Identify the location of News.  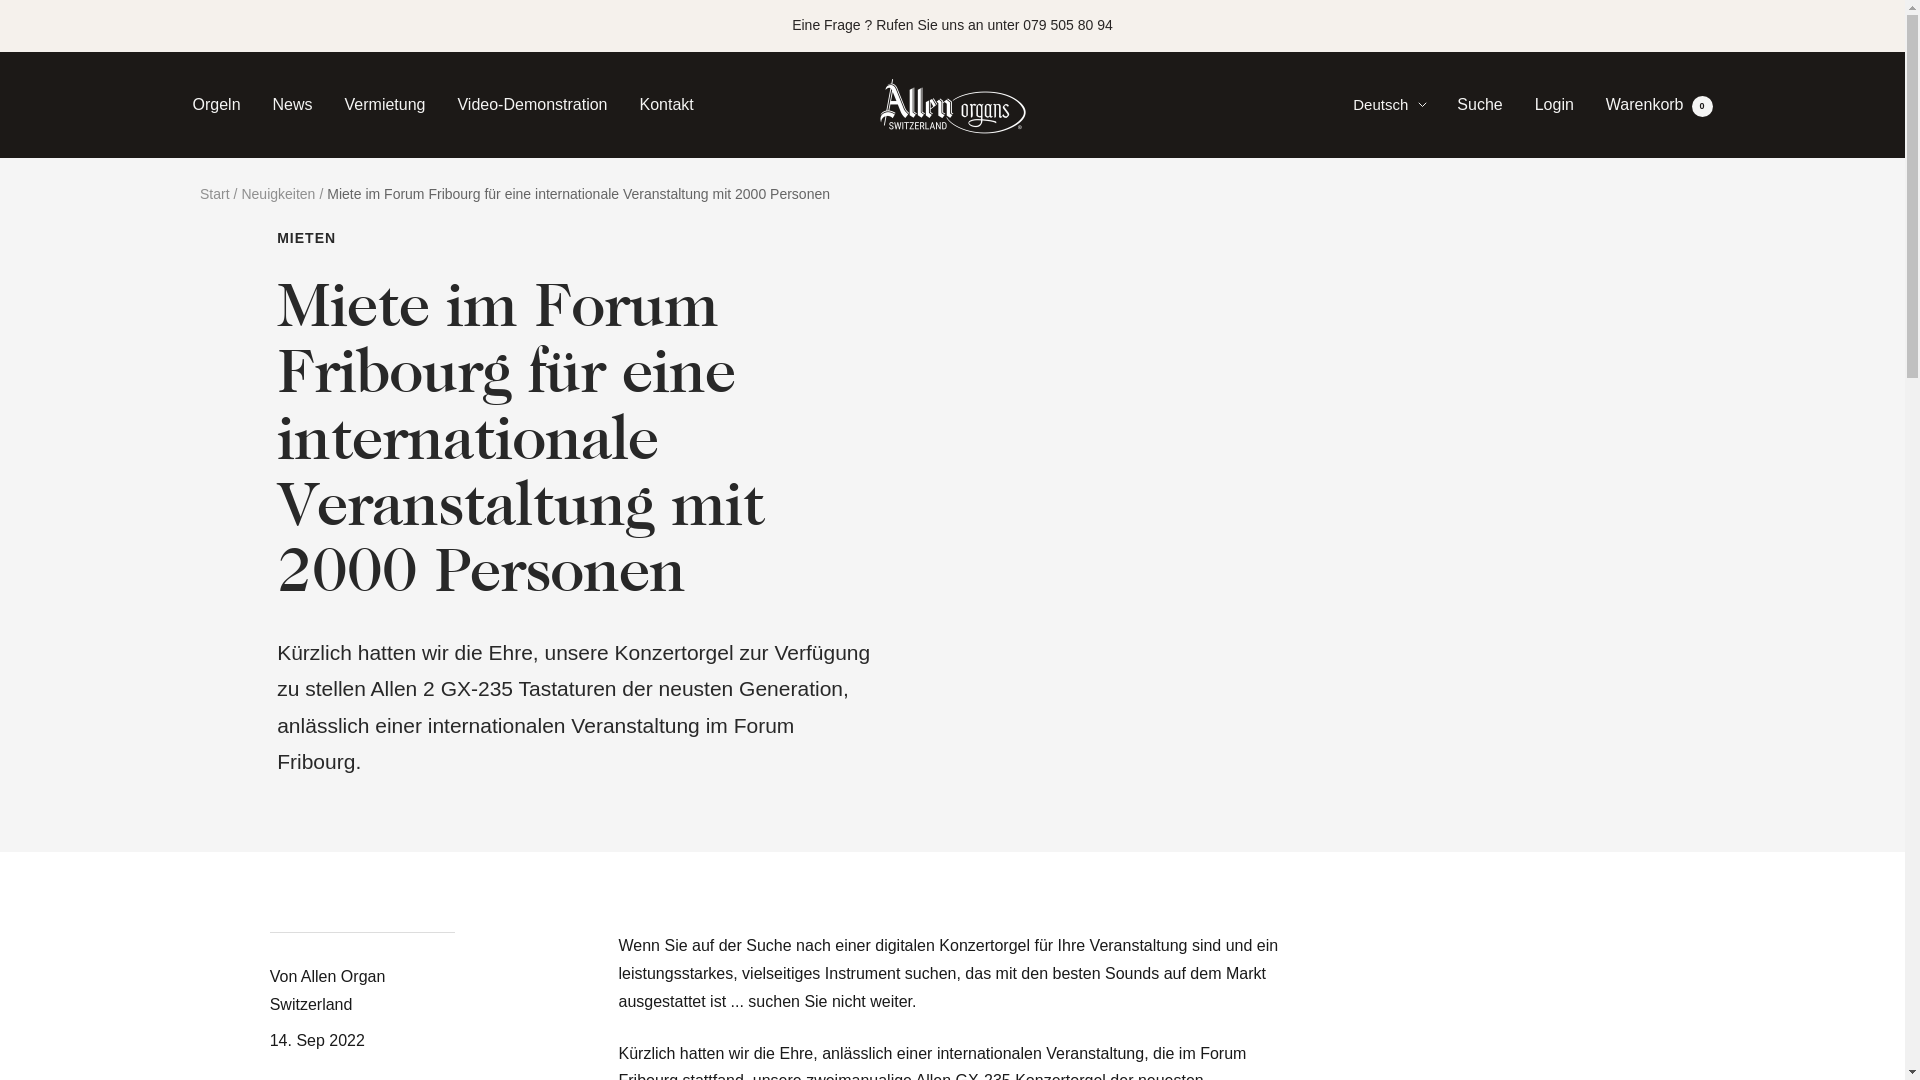
(293, 105).